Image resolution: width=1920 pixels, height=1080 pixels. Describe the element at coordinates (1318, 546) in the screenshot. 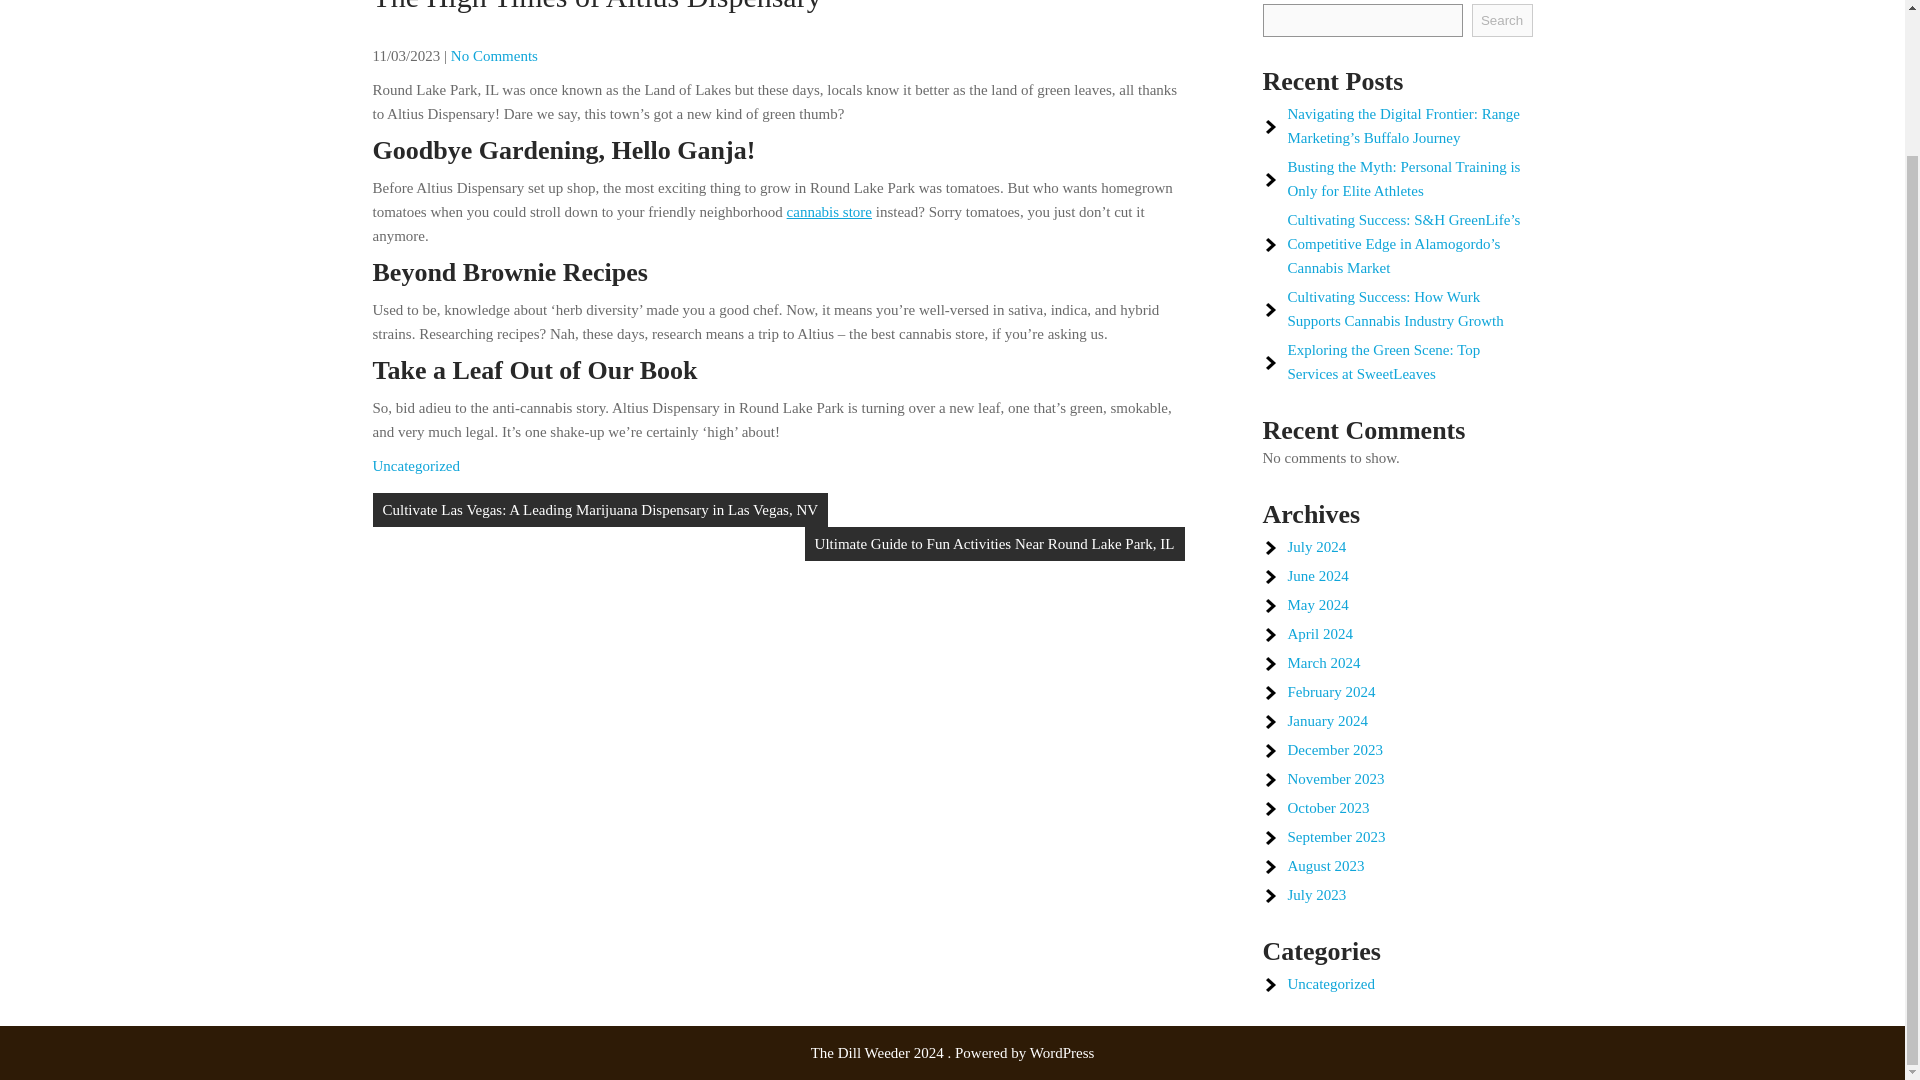

I see `July 2024` at that location.